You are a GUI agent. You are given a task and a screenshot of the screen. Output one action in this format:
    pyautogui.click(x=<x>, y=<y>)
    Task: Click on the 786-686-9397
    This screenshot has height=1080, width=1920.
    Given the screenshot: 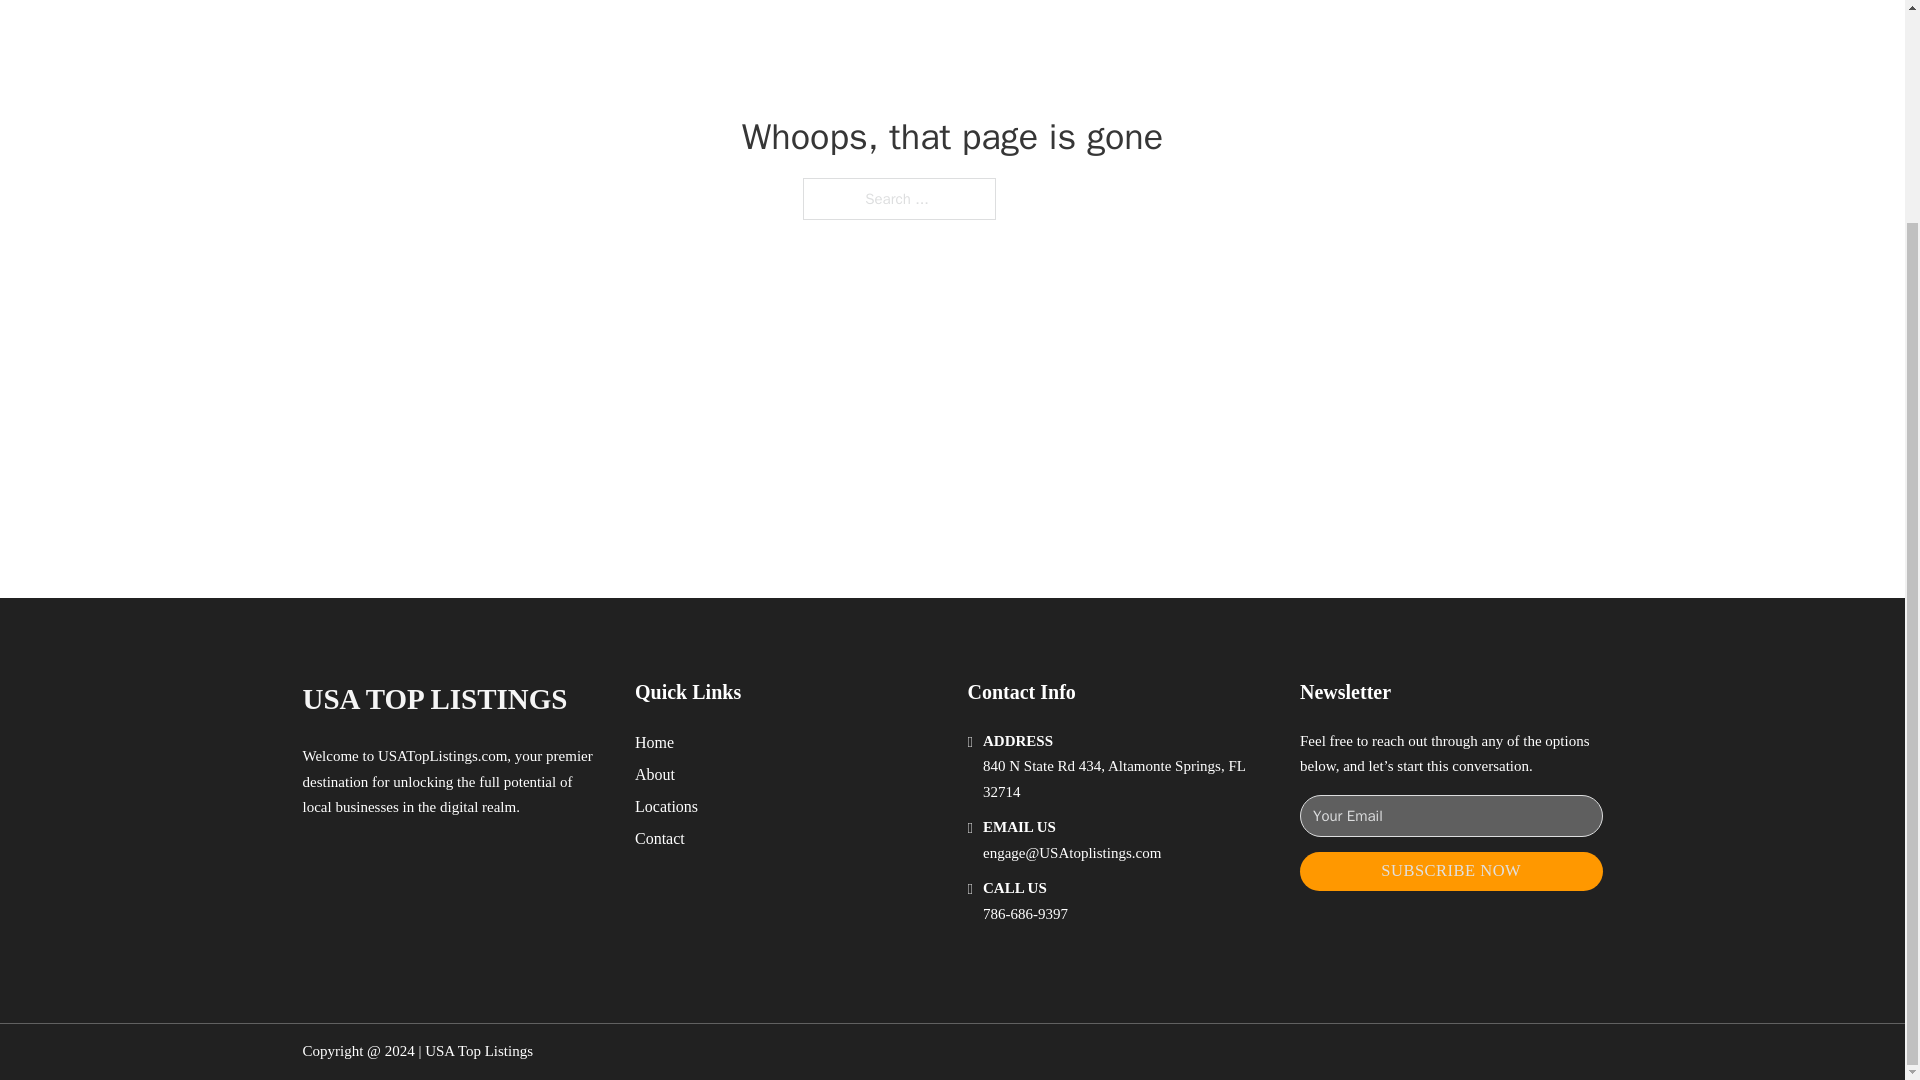 What is the action you would take?
    pyautogui.click(x=1025, y=914)
    